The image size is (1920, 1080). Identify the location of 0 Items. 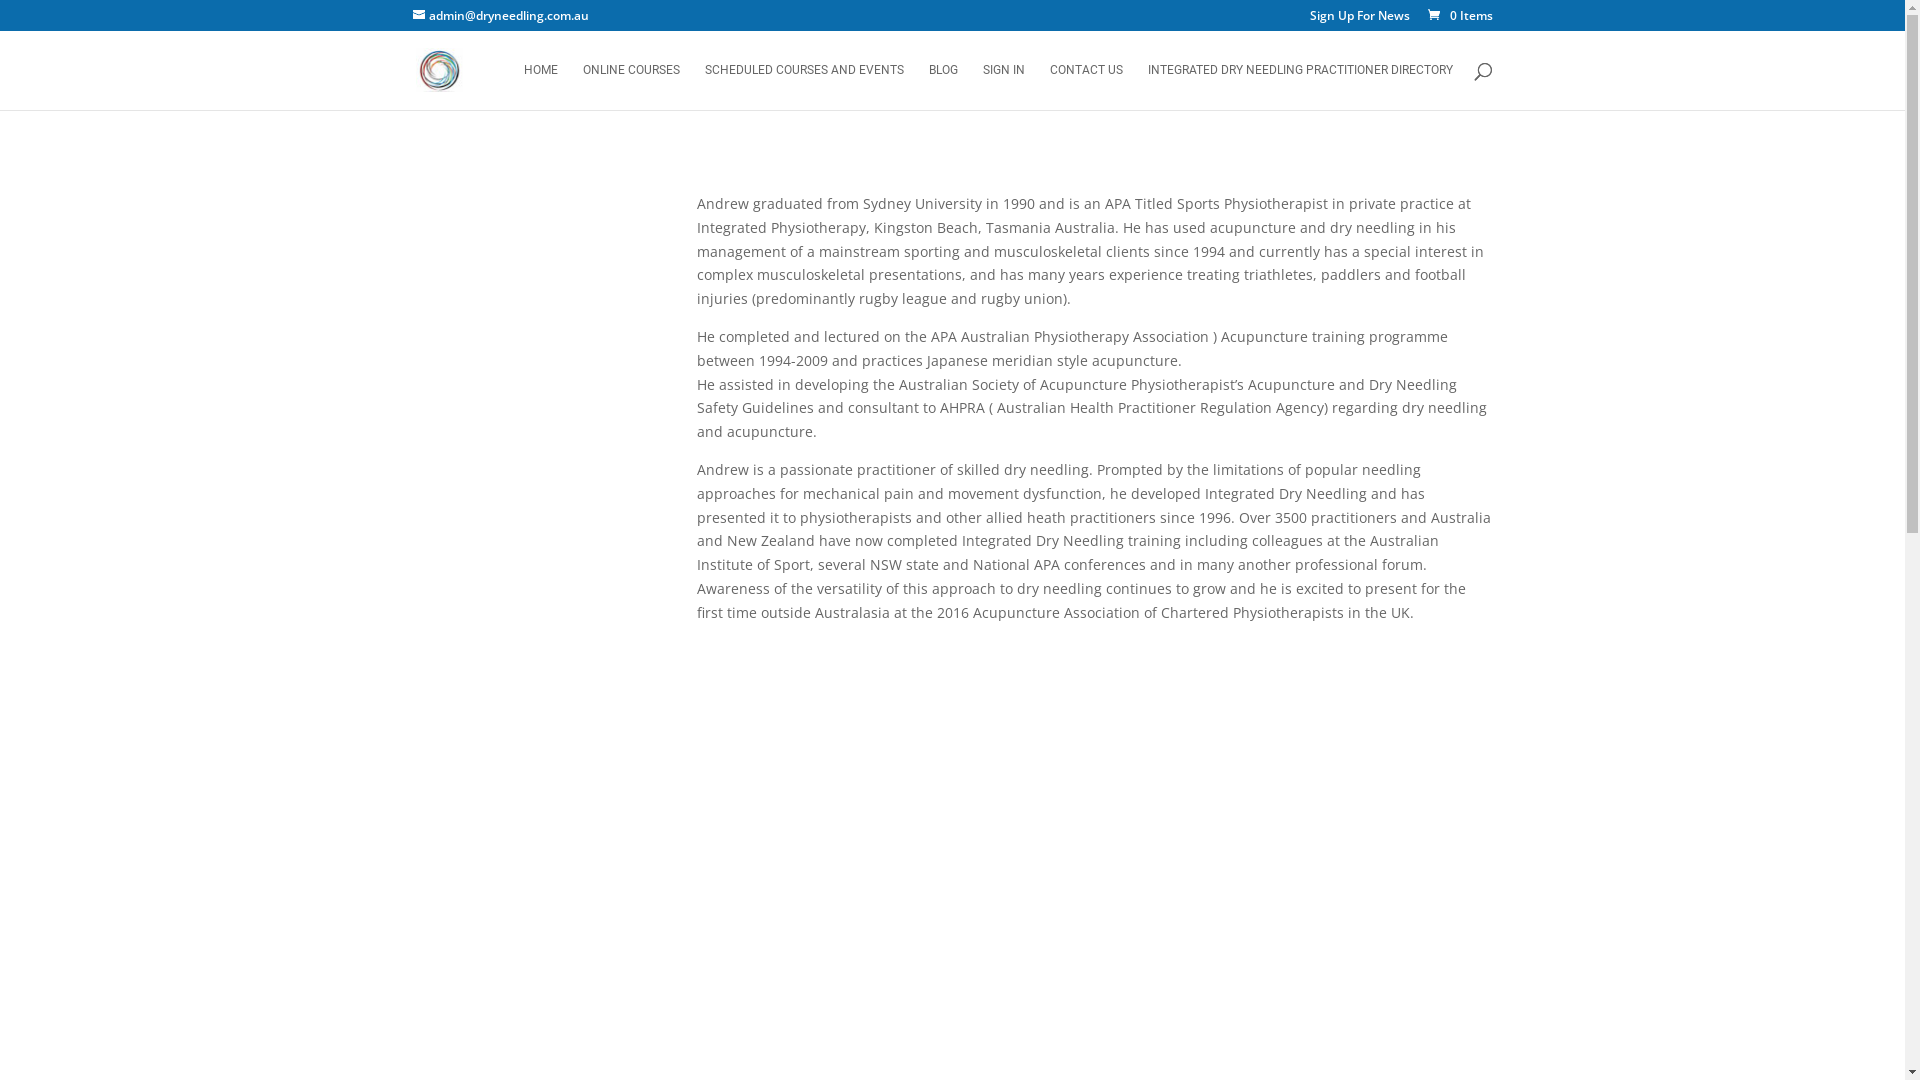
(1458, 16).